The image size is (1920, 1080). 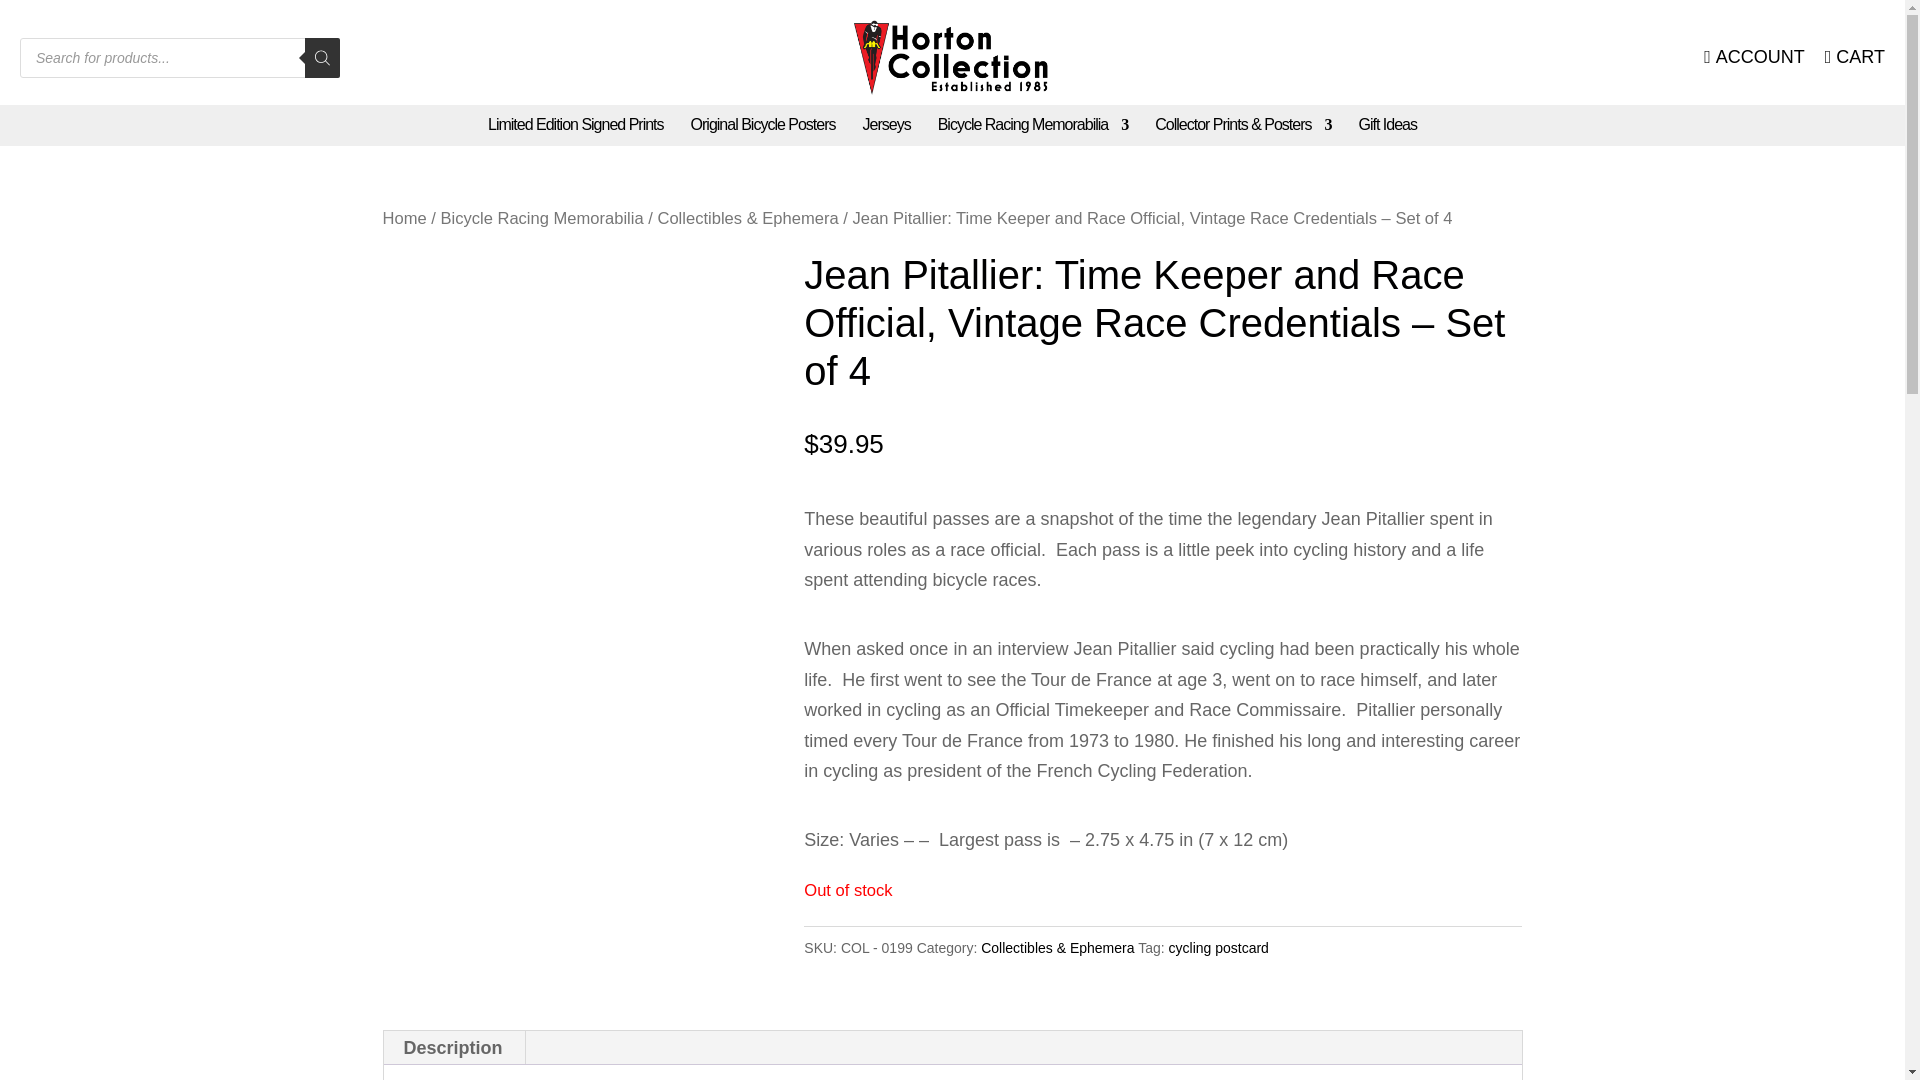 What do you see at coordinates (1219, 947) in the screenshot?
I see `cycling postcard` at bounding box center [1219, 947].